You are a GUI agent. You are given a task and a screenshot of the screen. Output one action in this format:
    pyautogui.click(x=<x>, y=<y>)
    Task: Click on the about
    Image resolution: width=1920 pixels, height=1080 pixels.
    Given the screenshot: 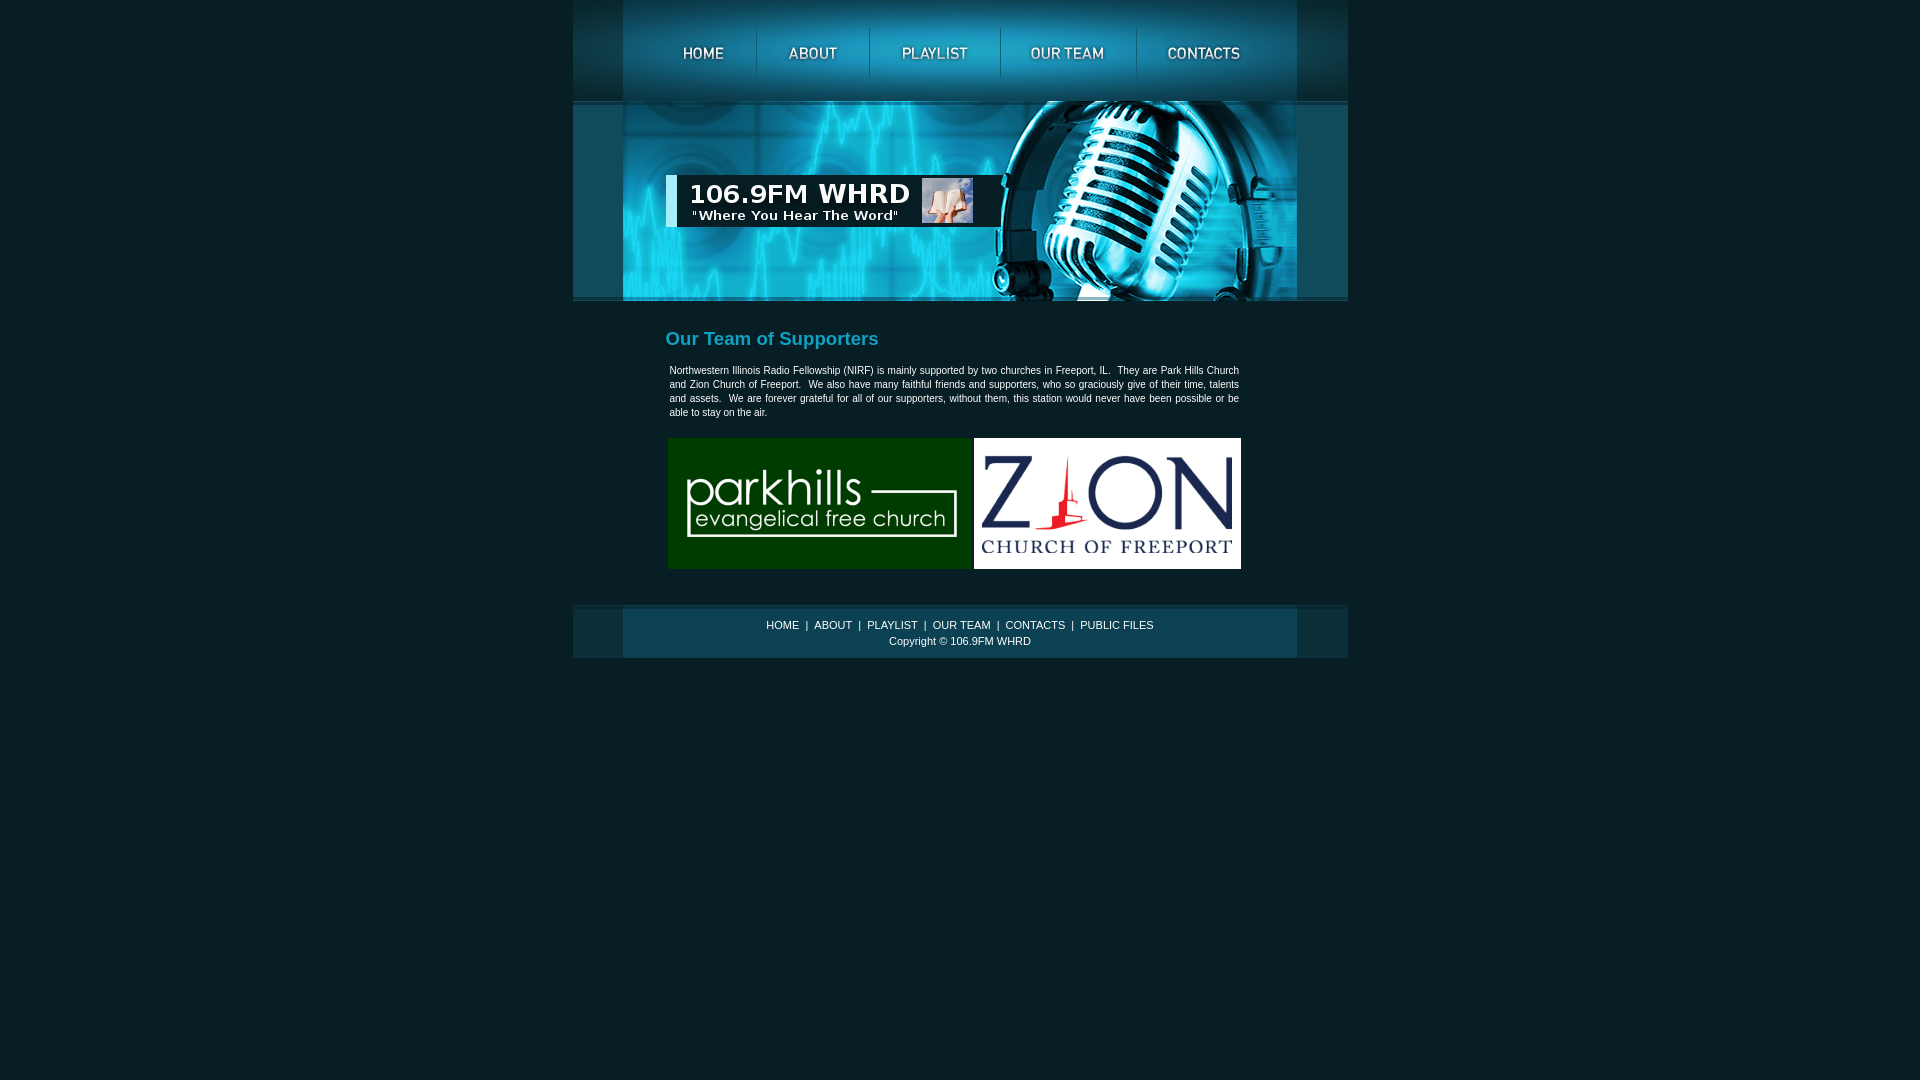 What is the action you would take?
    pyautogui.click(x=813, y=52)
    